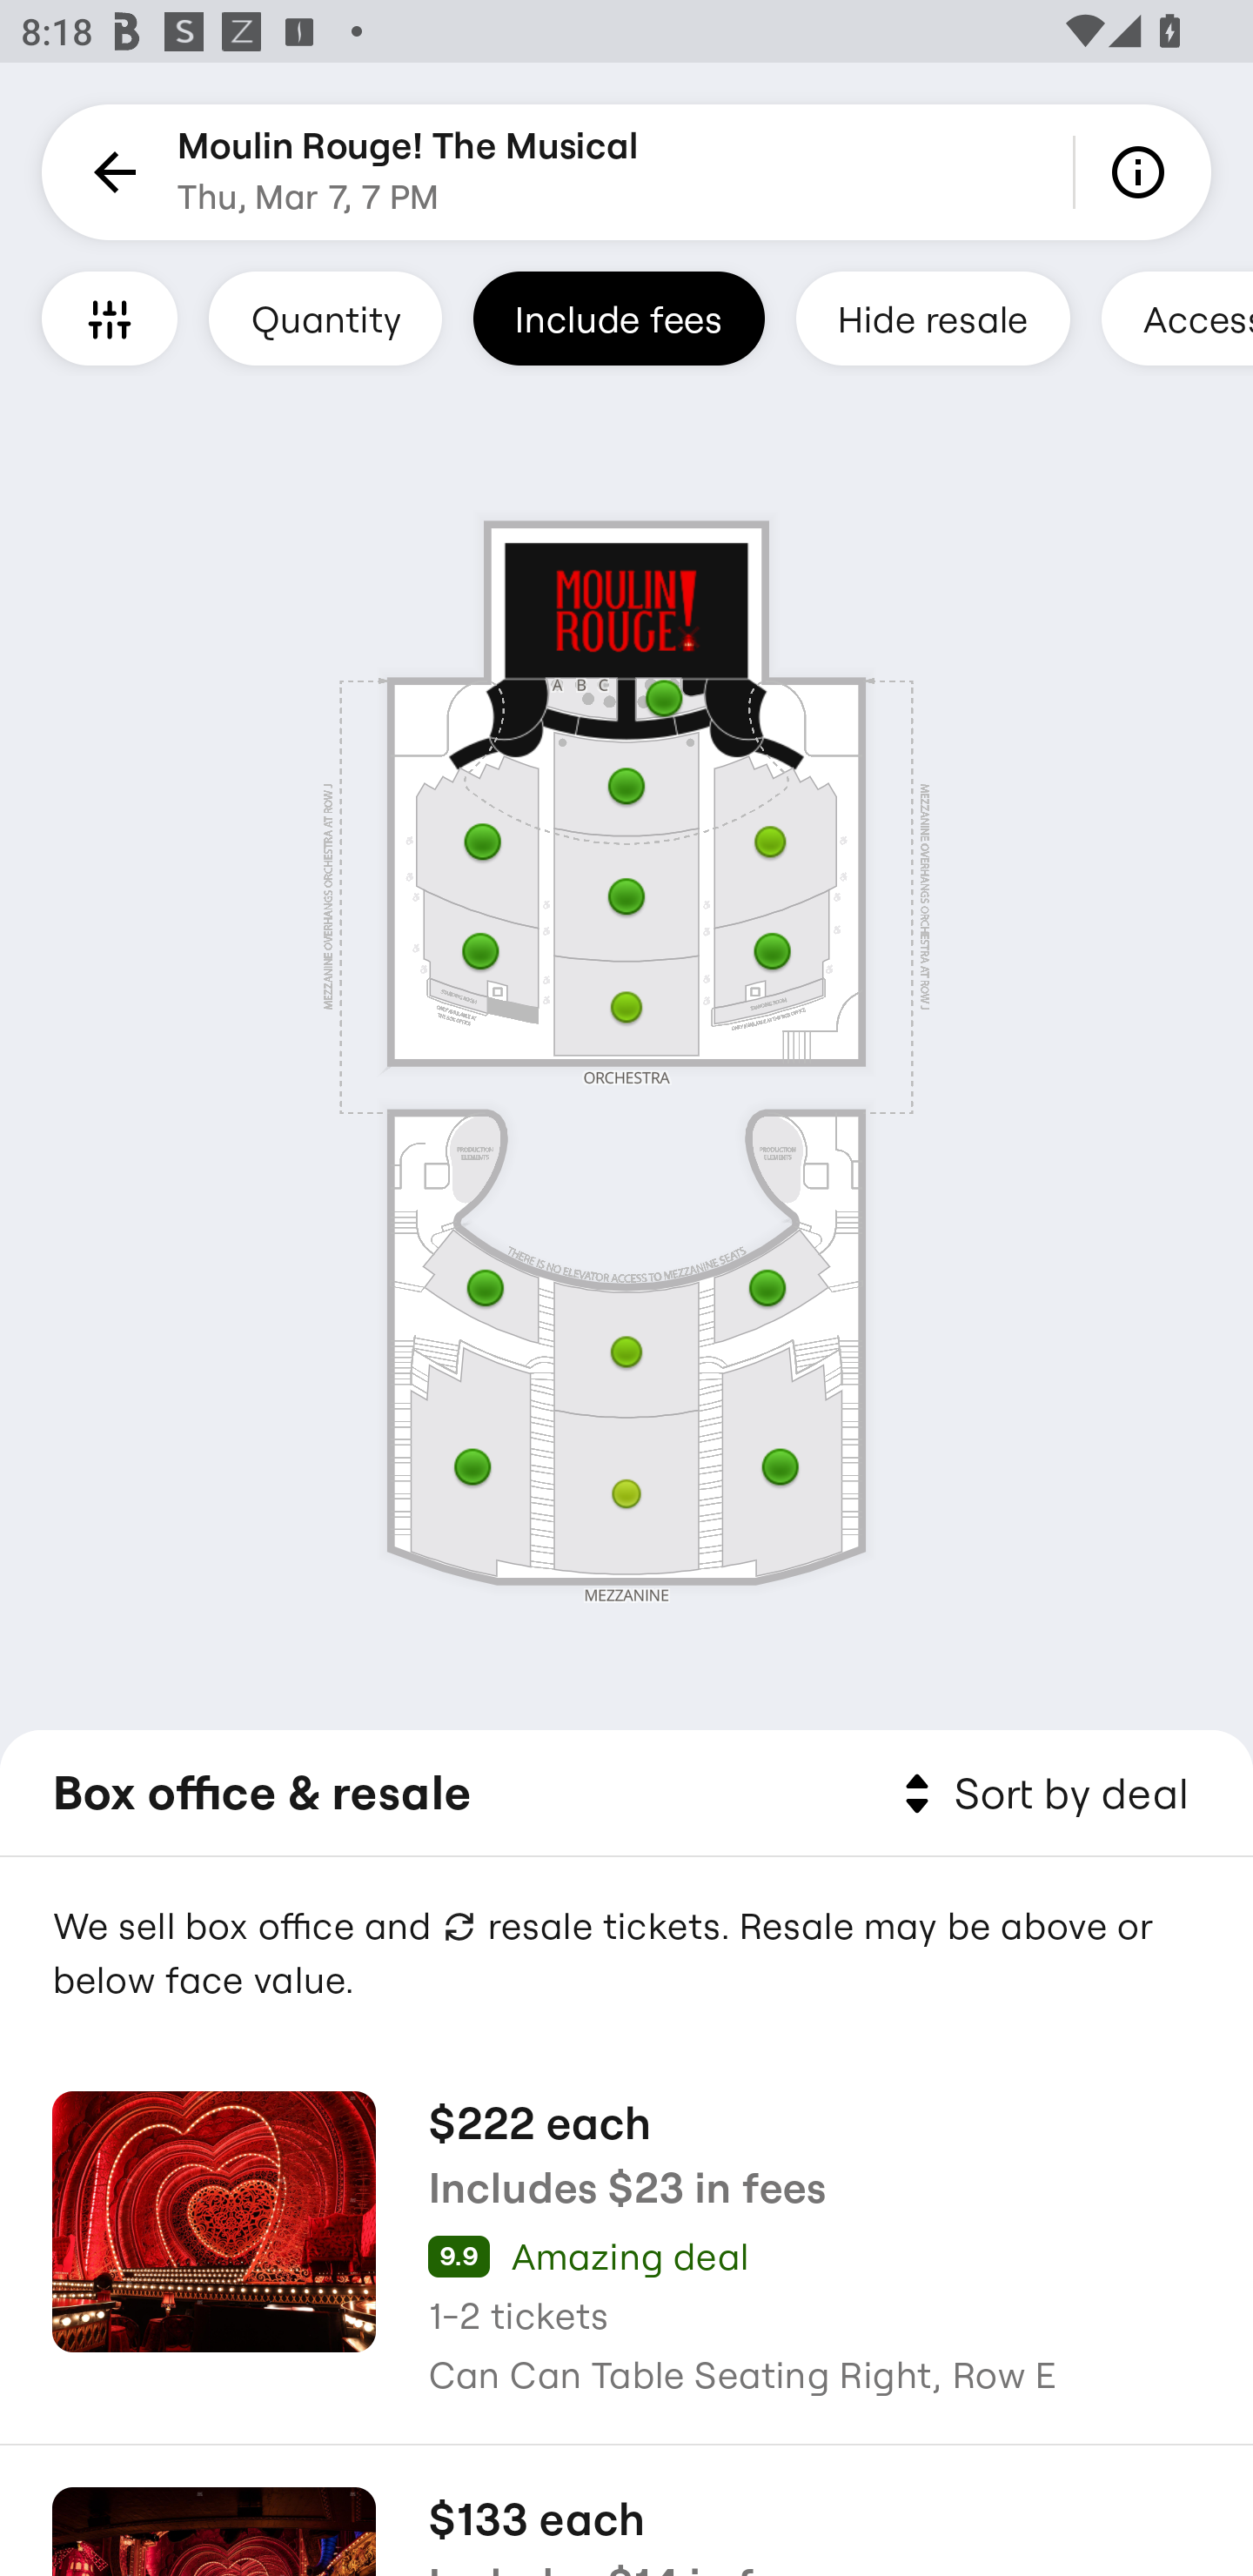 The image size is (1253, 2576). I want to click on Sort by deal, so click(1041, 1794).